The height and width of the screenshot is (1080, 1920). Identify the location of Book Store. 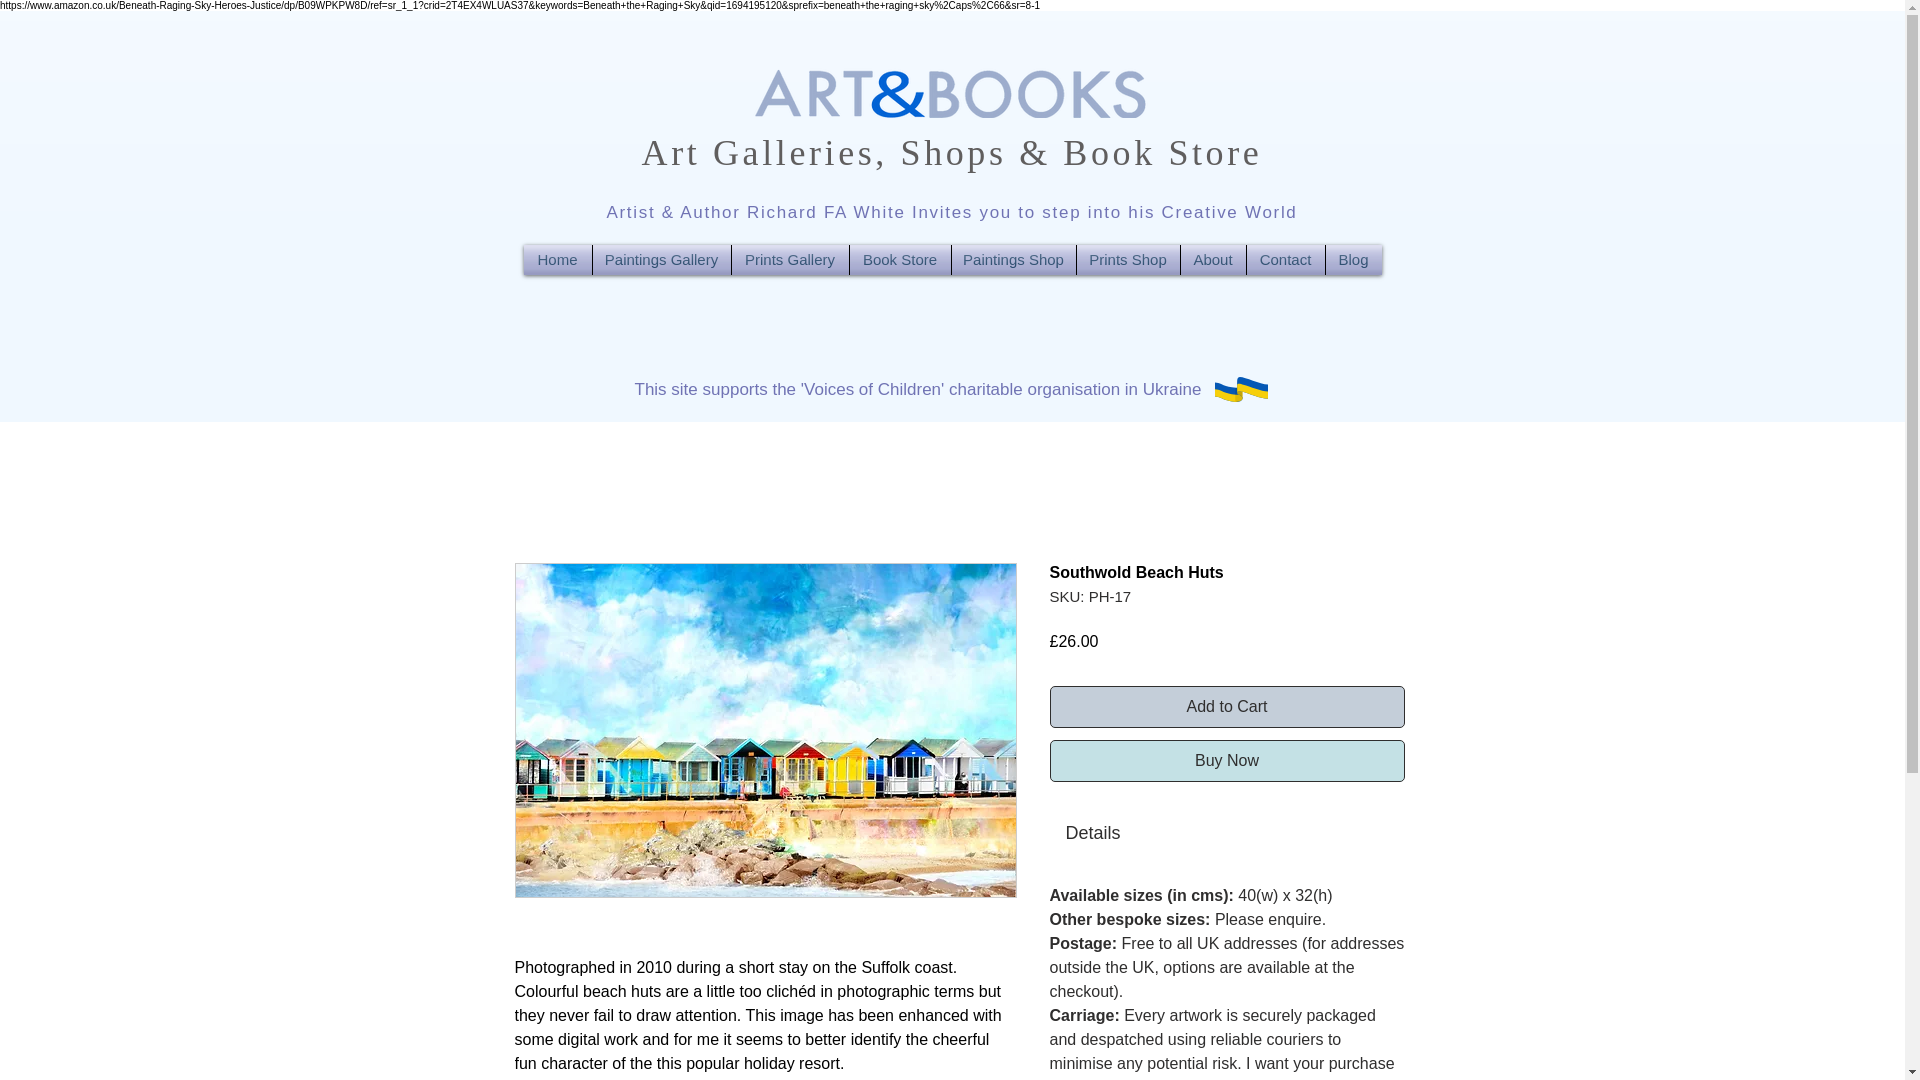
(900, 260).